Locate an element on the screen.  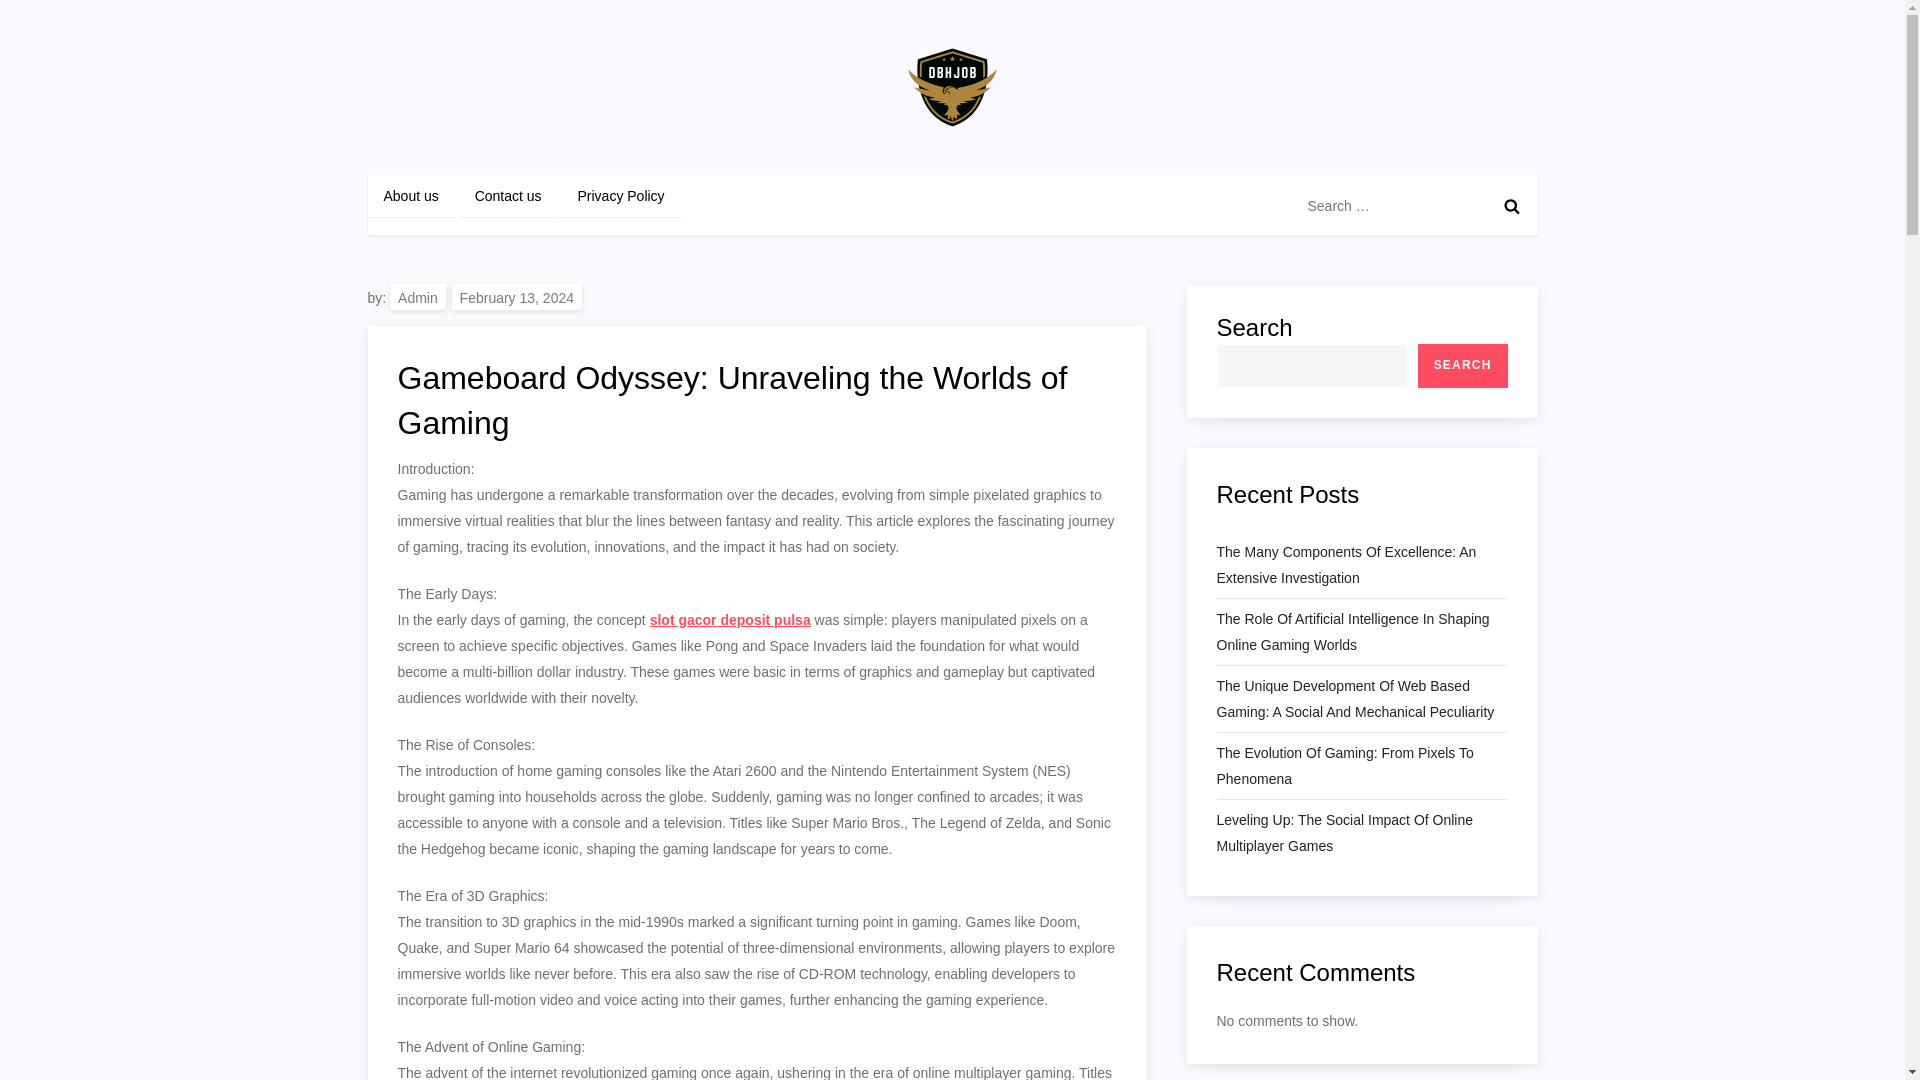
SEARCH is located at coordinates (1462, 366).